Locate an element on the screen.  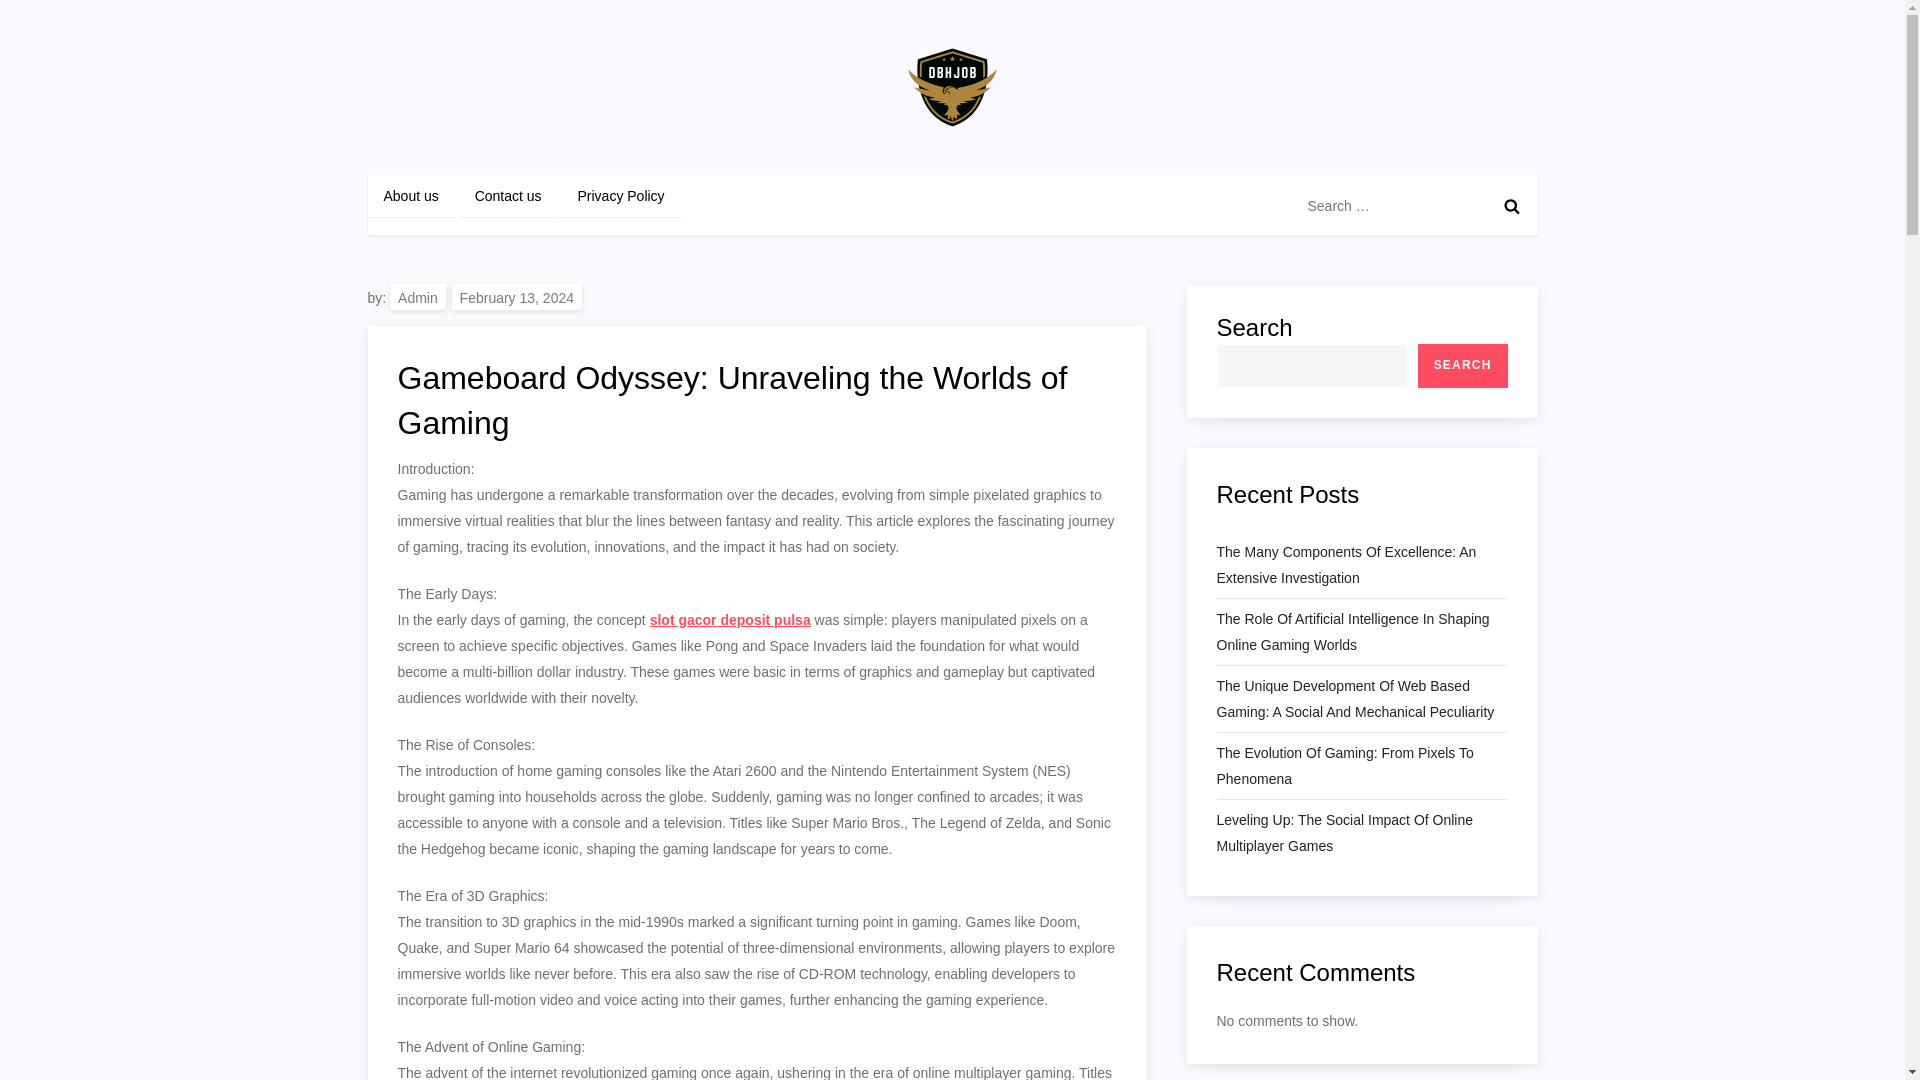
SEARCH is located at coordinates (1462, 366).